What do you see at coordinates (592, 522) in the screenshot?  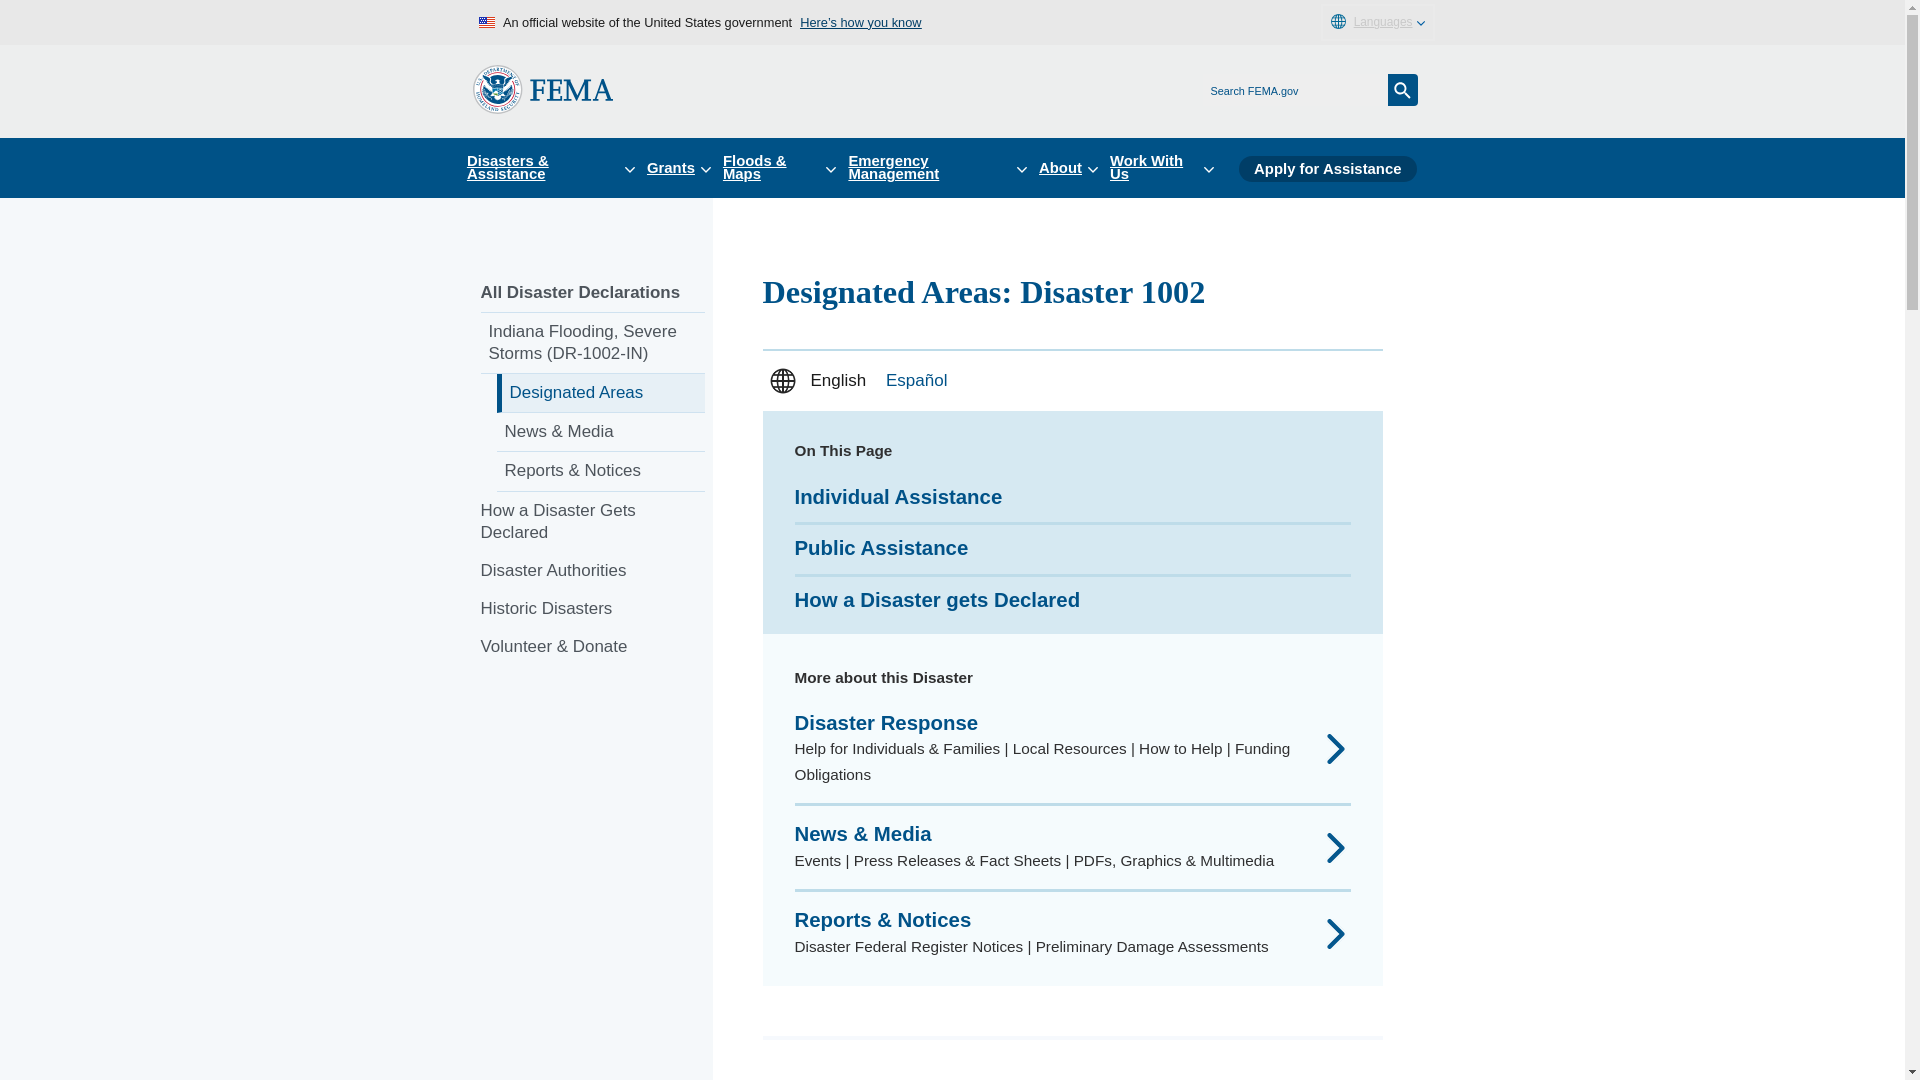 I see `How a Disaster Gets Declared` at bounding box center [592, 522].